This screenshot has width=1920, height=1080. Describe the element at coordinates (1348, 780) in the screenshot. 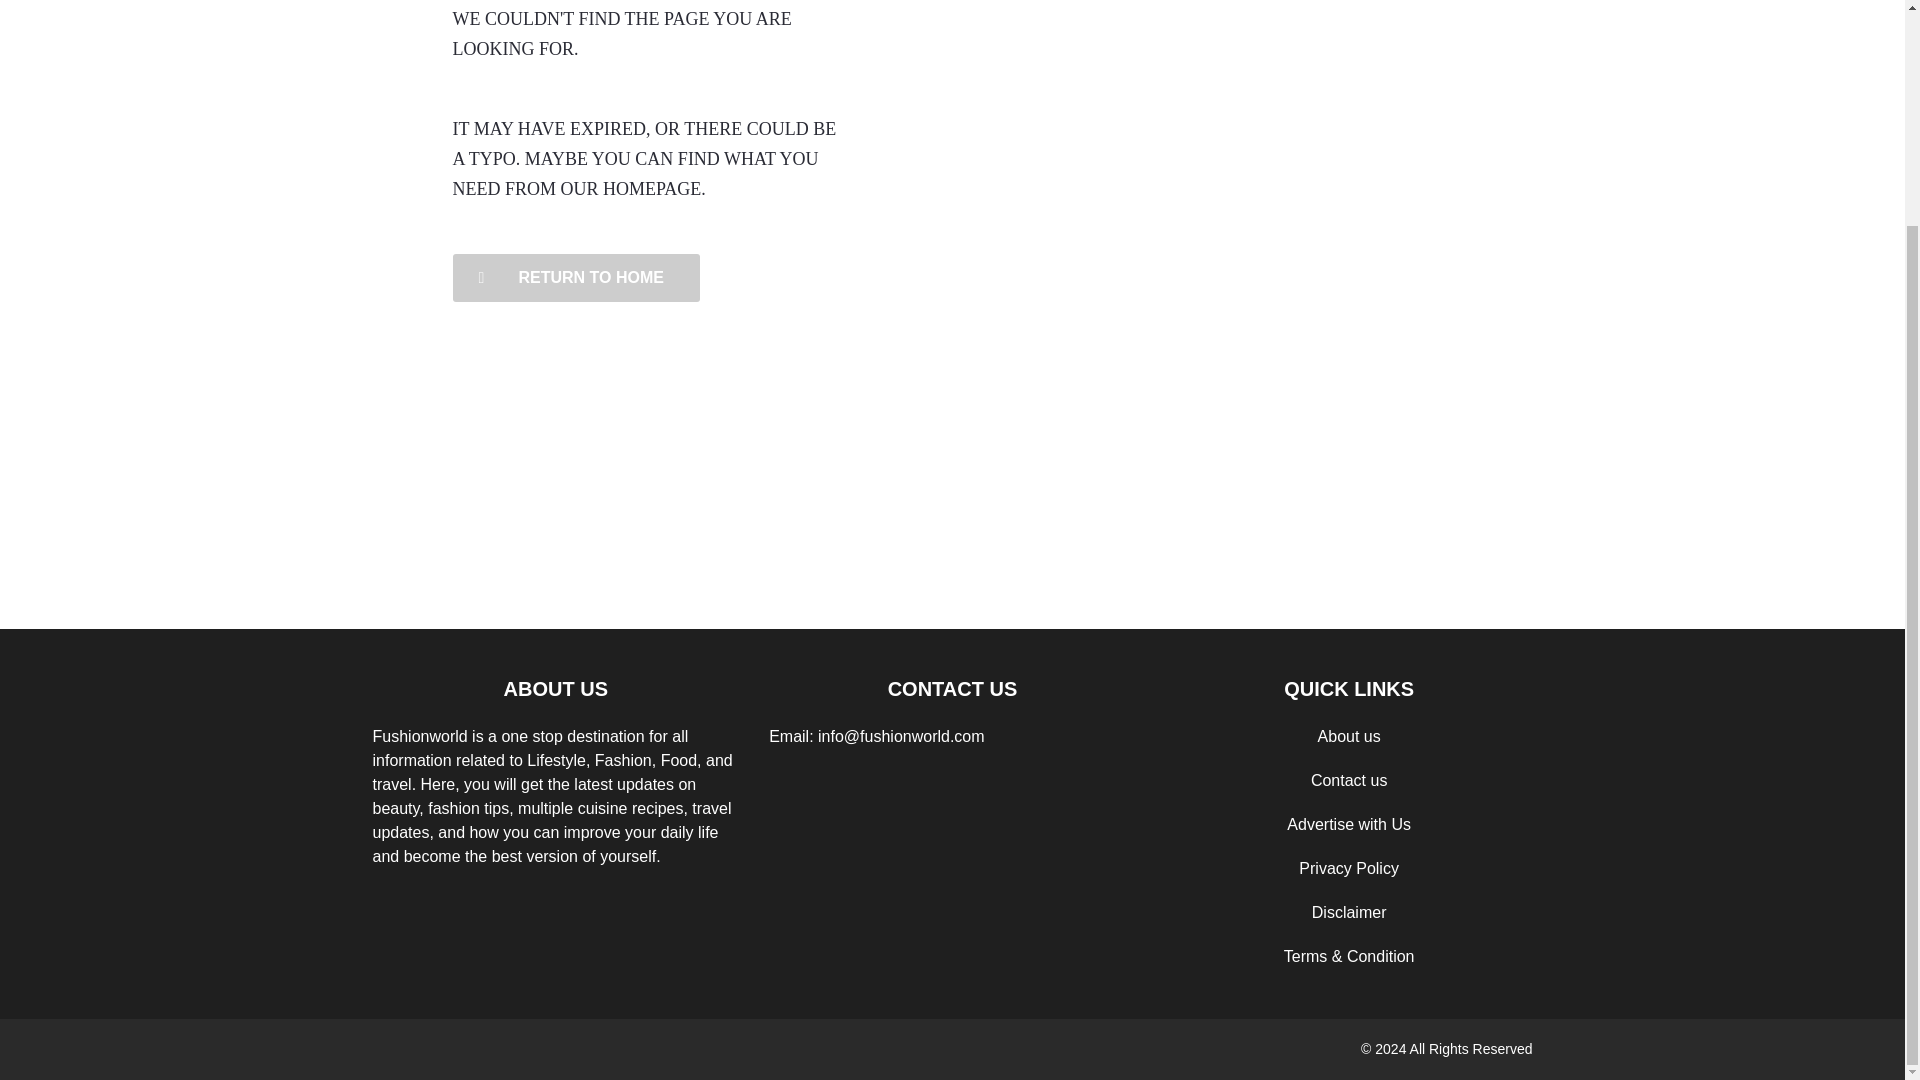

I see `Contact us` at that location.